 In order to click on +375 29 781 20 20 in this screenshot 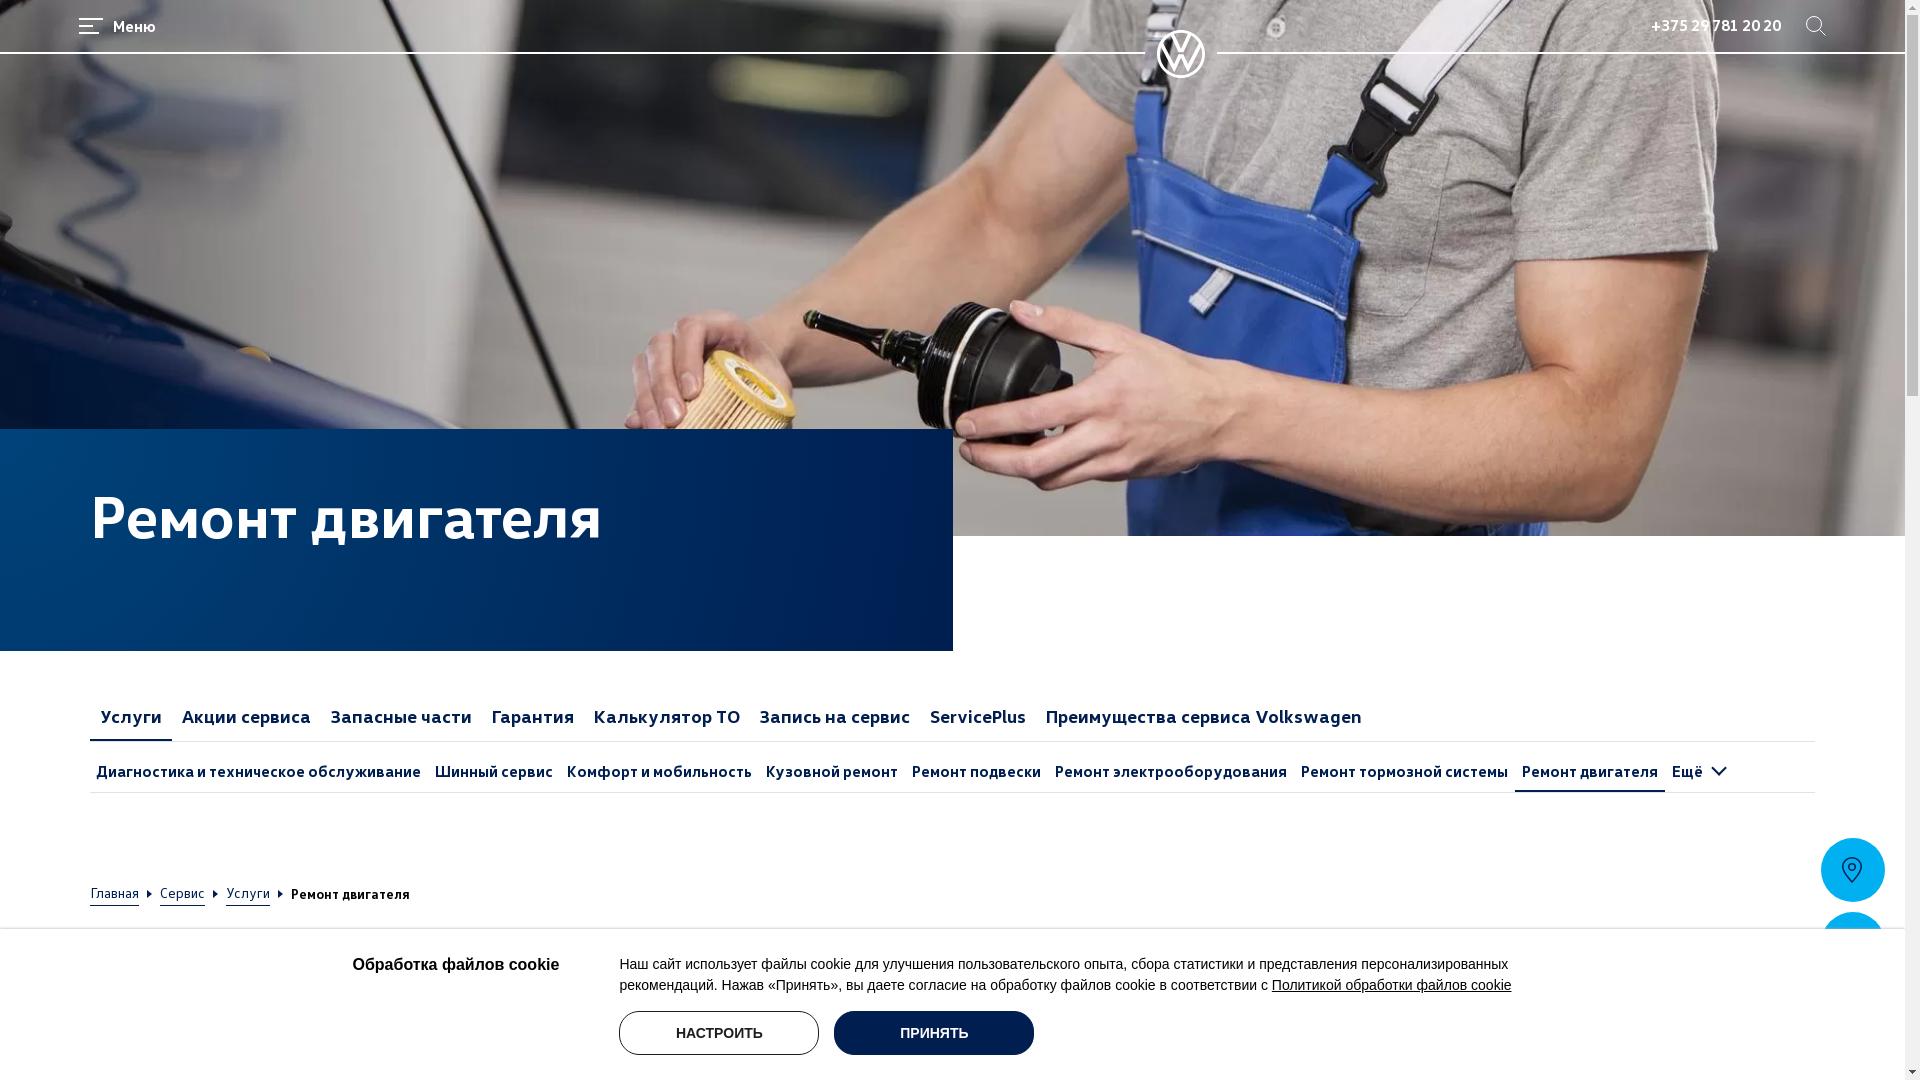, I will do `click(1716, 28)`.